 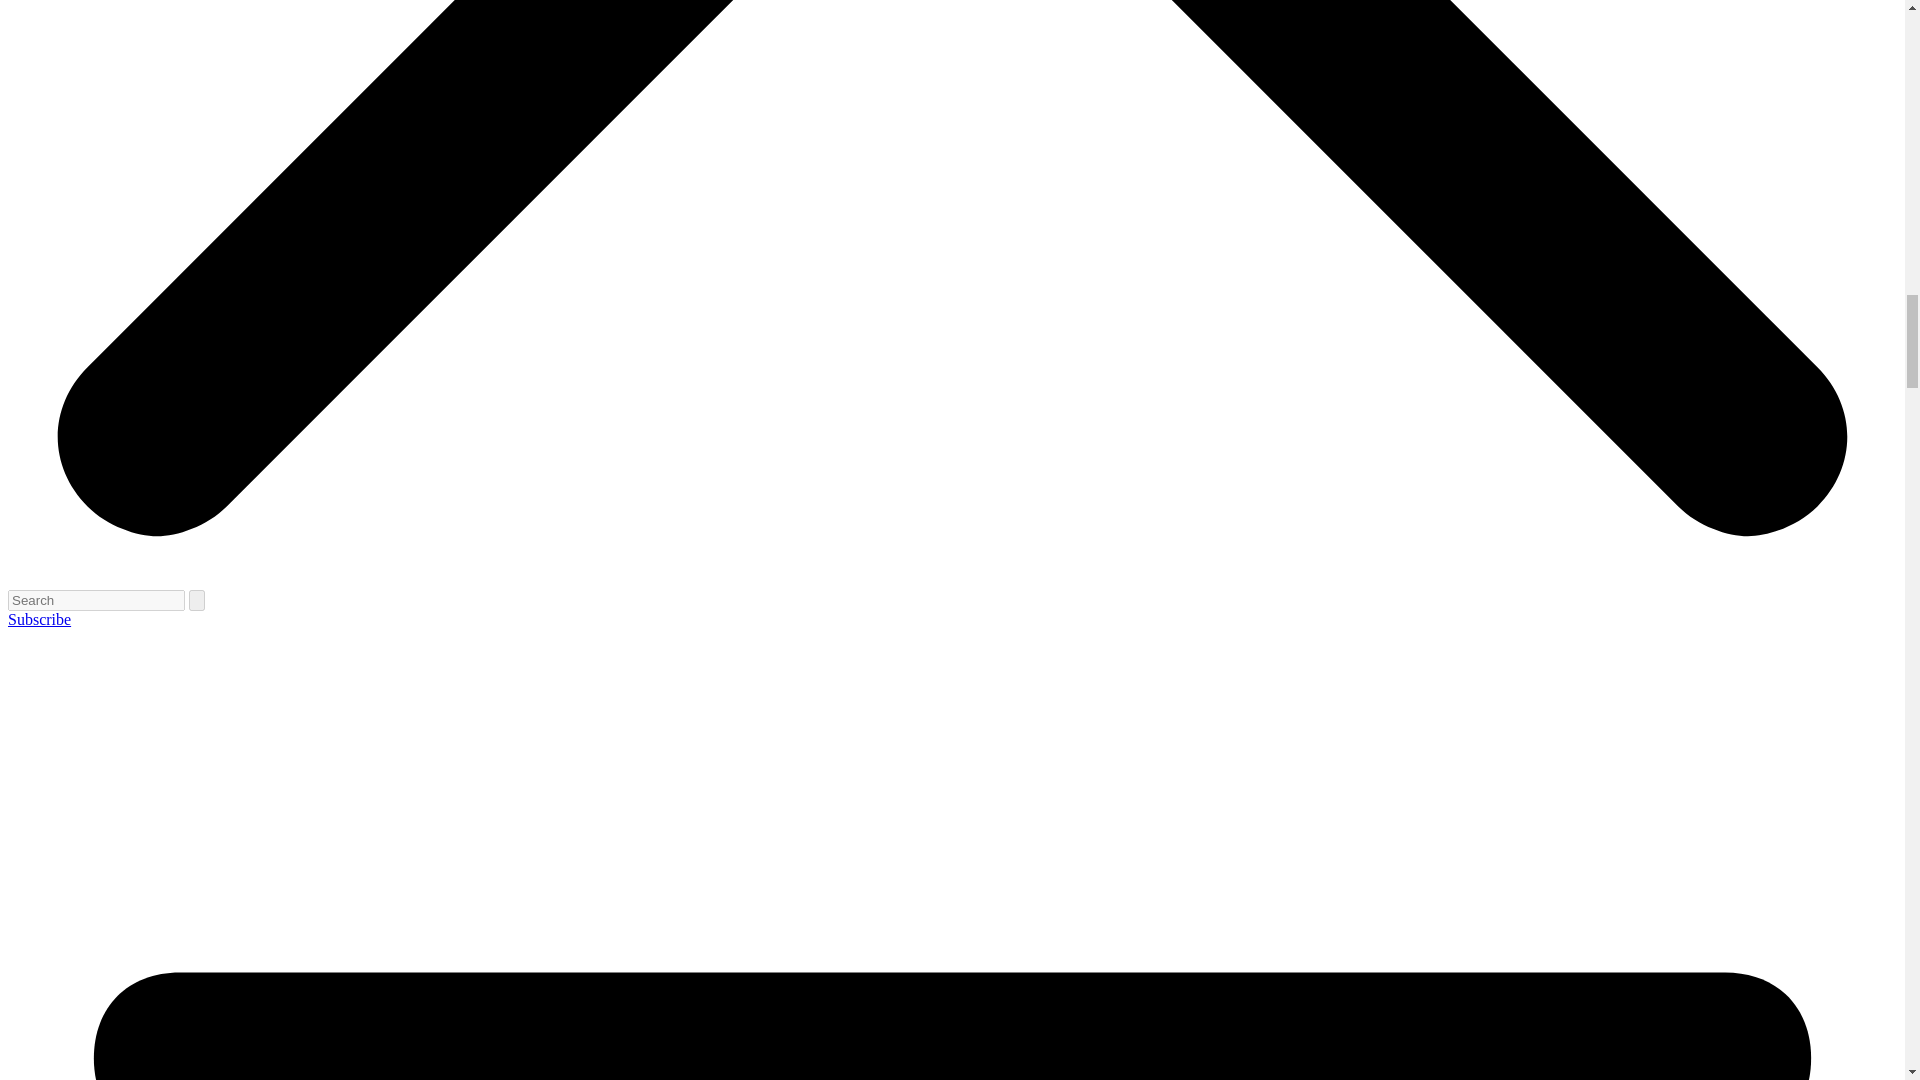 What do you see at coordinates (39, 619) in the screenshot?
I see `Subscribe` at bounding box center [39, 619].